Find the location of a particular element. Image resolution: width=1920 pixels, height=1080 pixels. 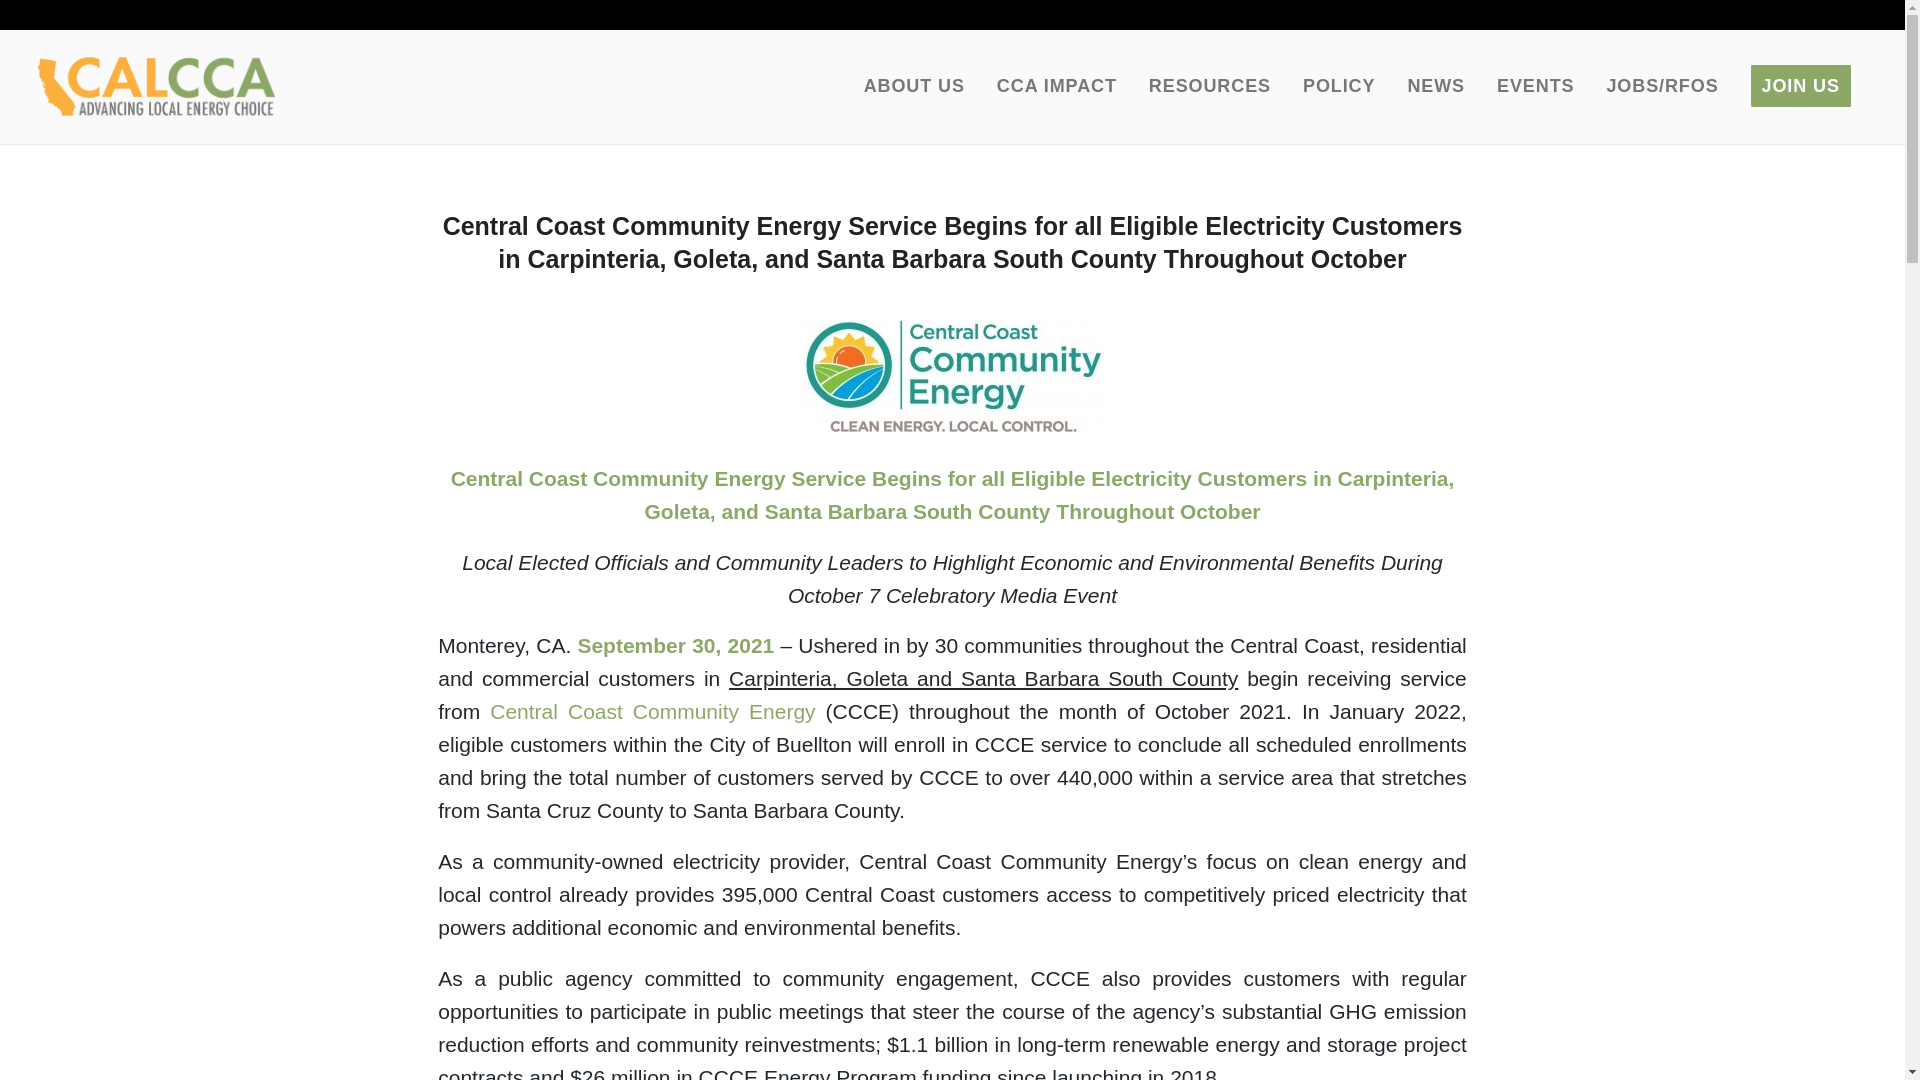

EVENTS is located at coordinates (1534, 86).